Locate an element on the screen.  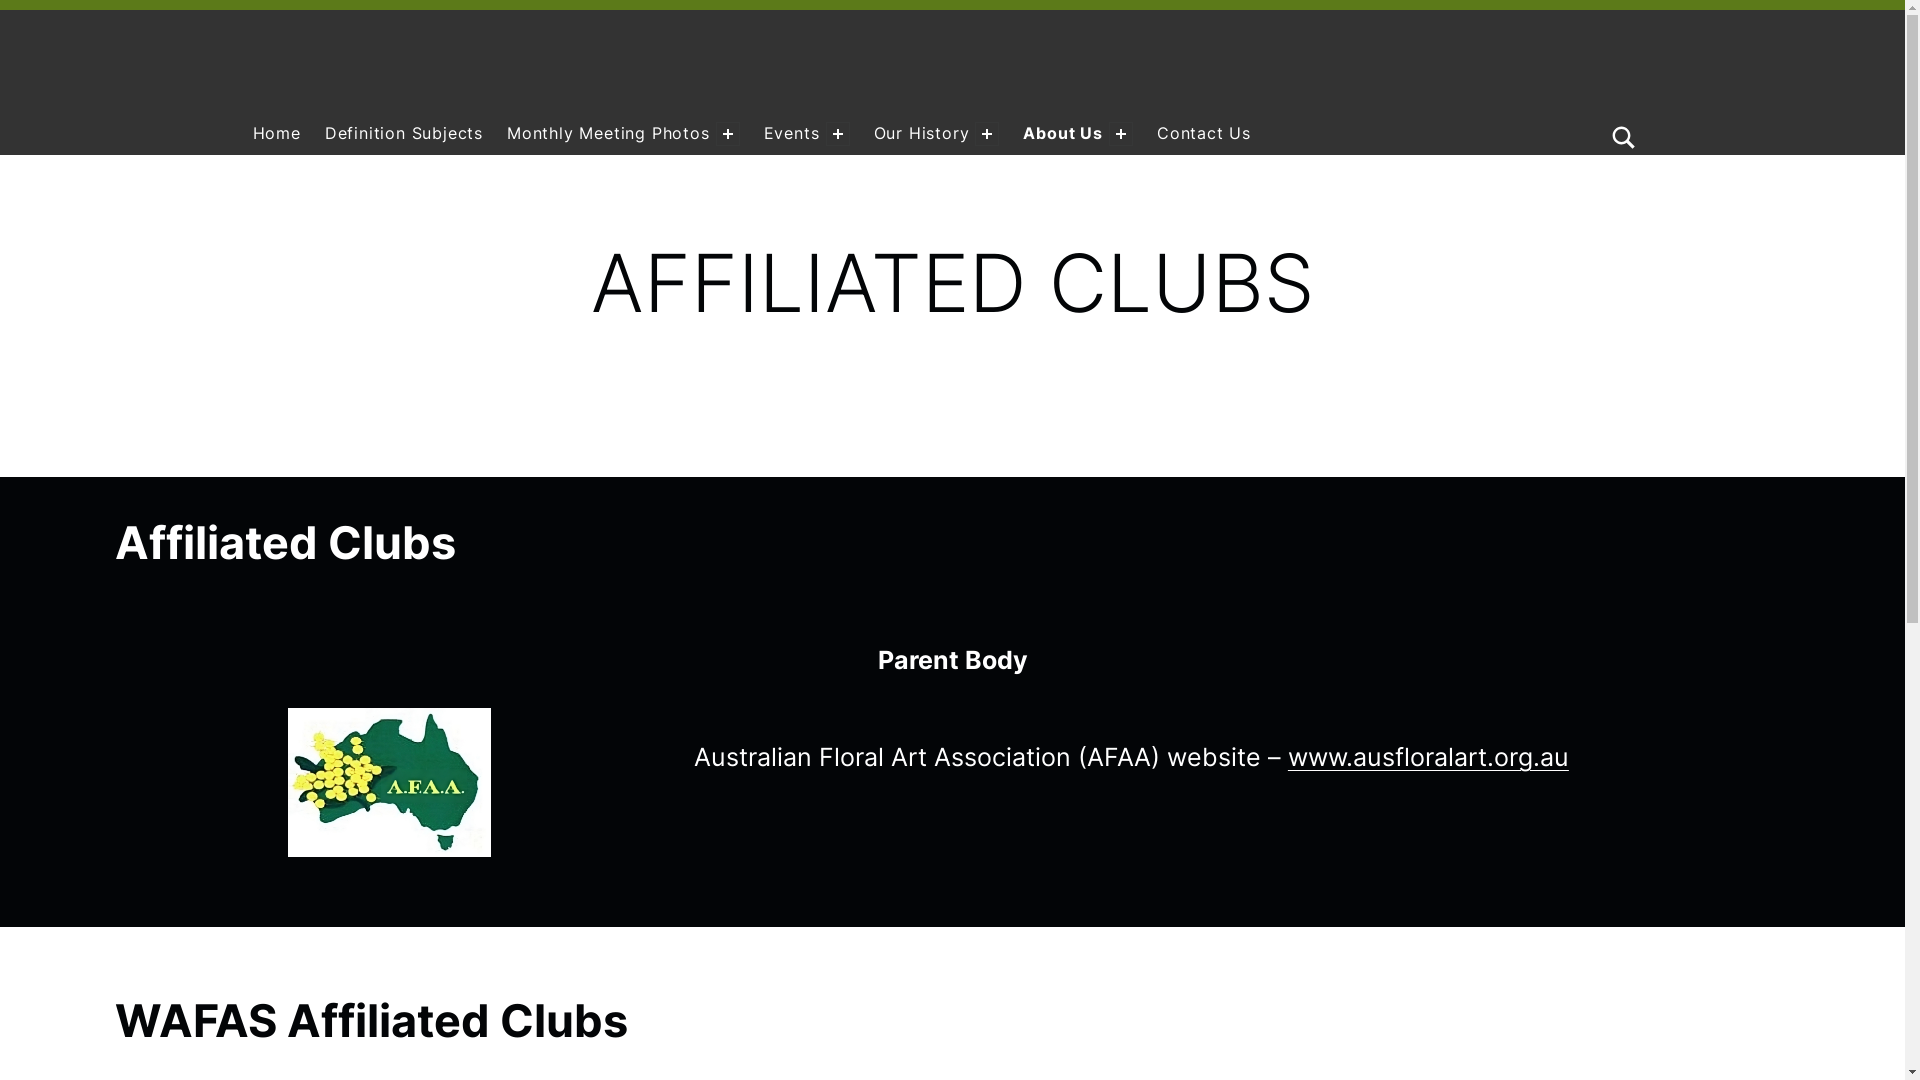
Contact Us is located at coordinates (1204, 134).